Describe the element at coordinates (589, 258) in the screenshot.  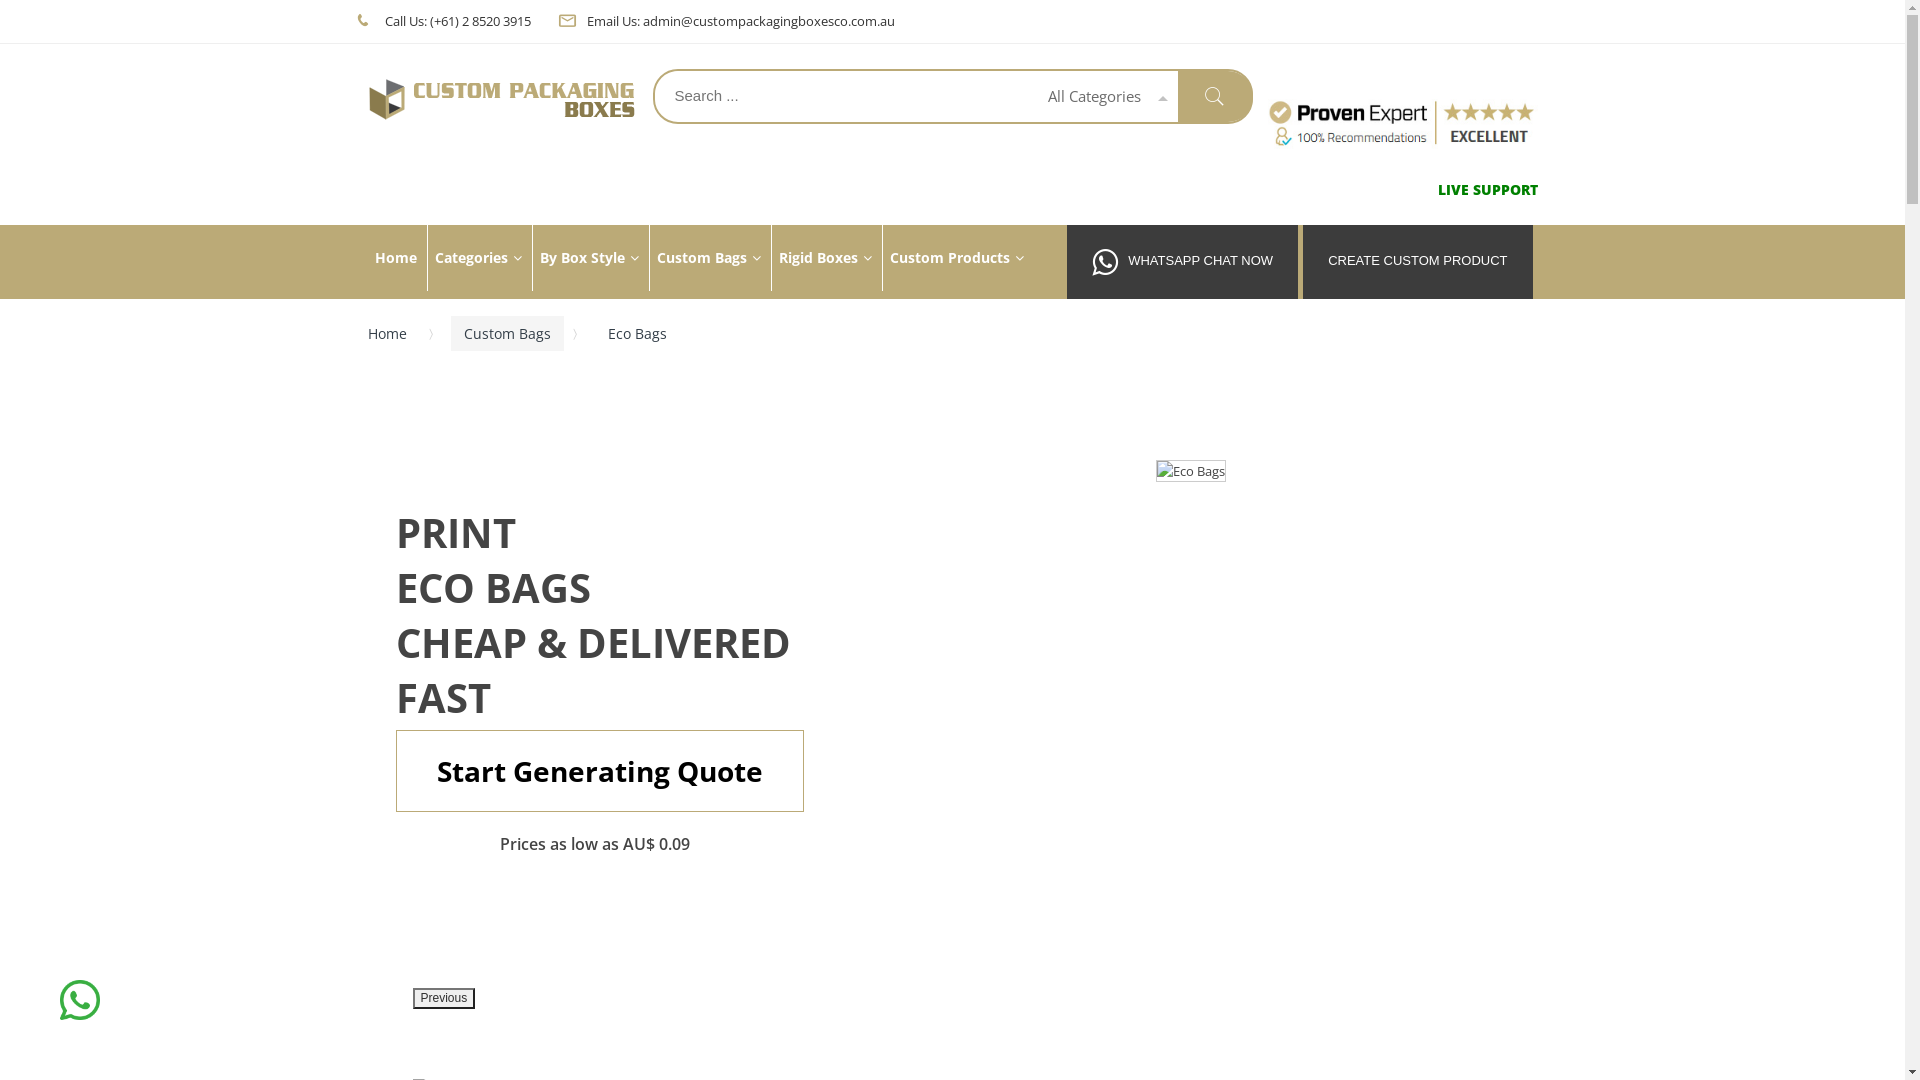
I see `By Box Style` at that location.